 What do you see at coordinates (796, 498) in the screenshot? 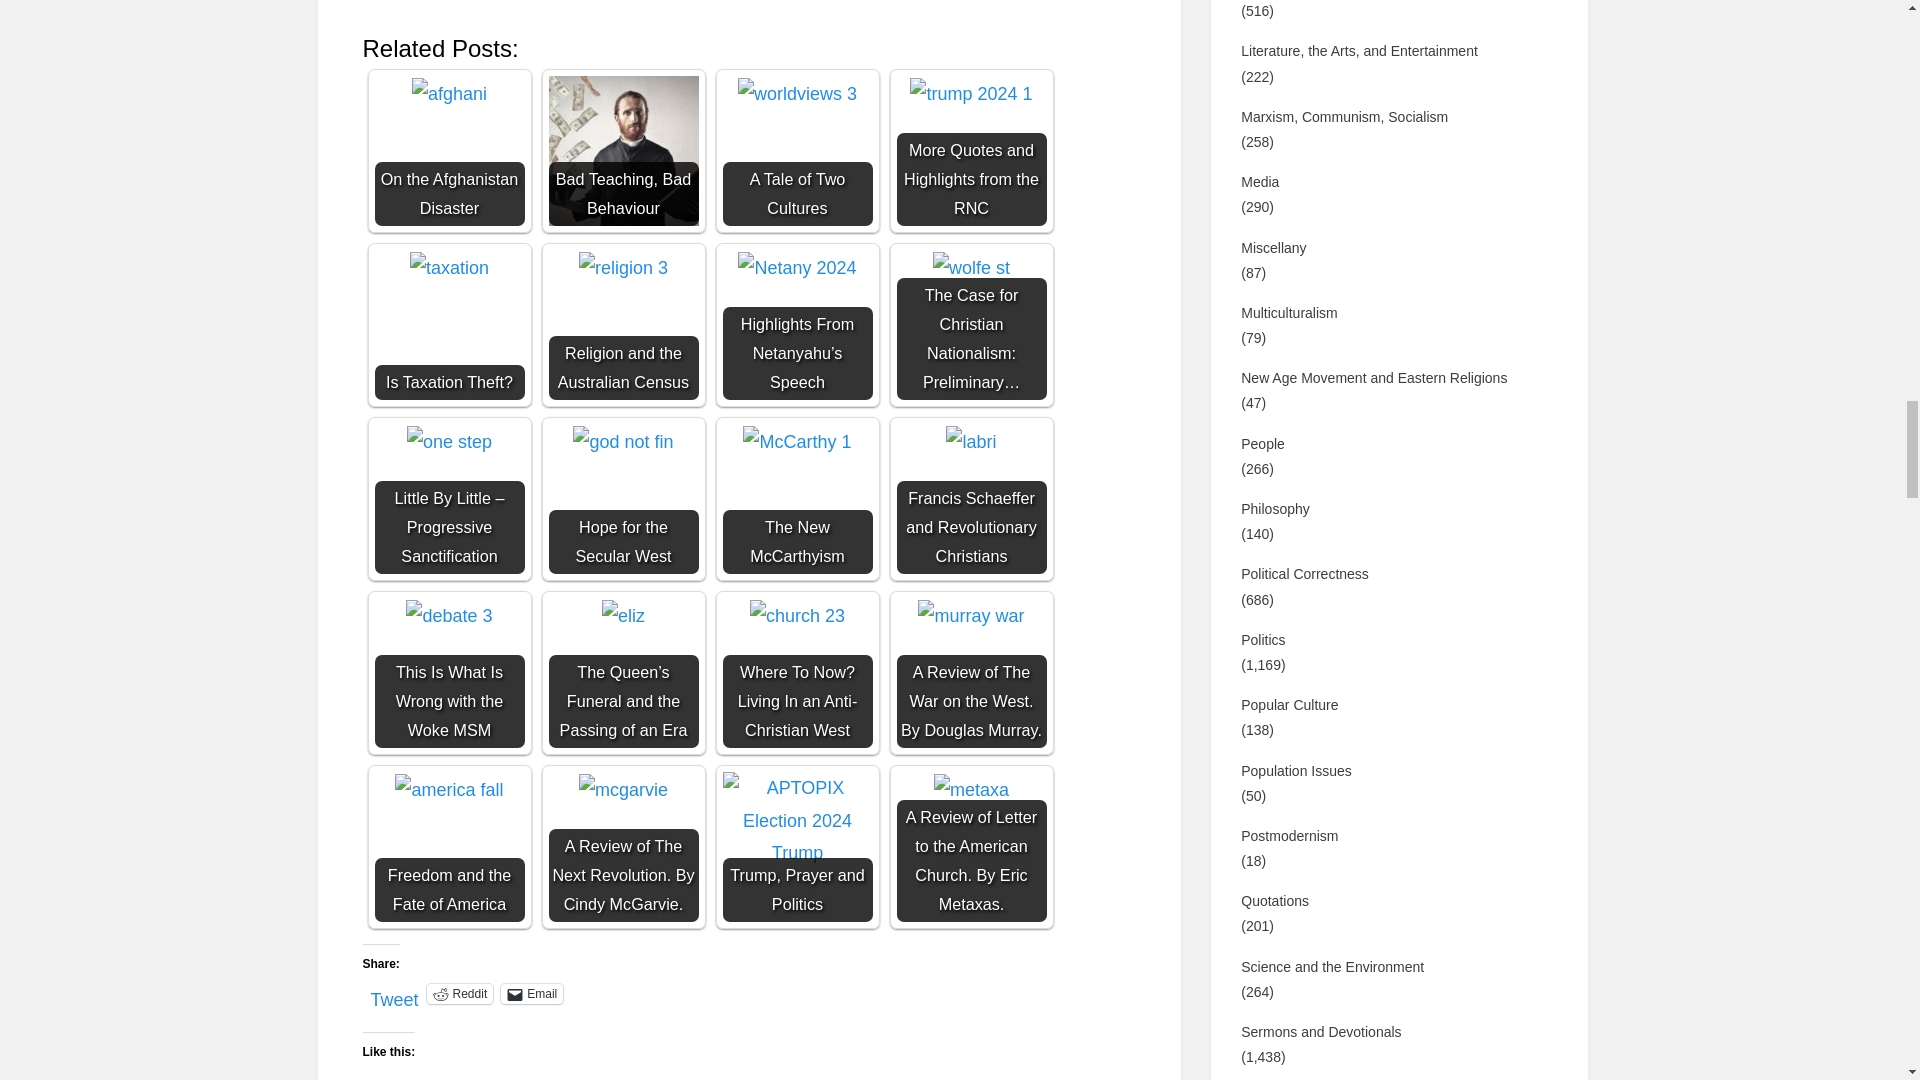
I see `The New McCarthyism` at bounding box center [796, 498].